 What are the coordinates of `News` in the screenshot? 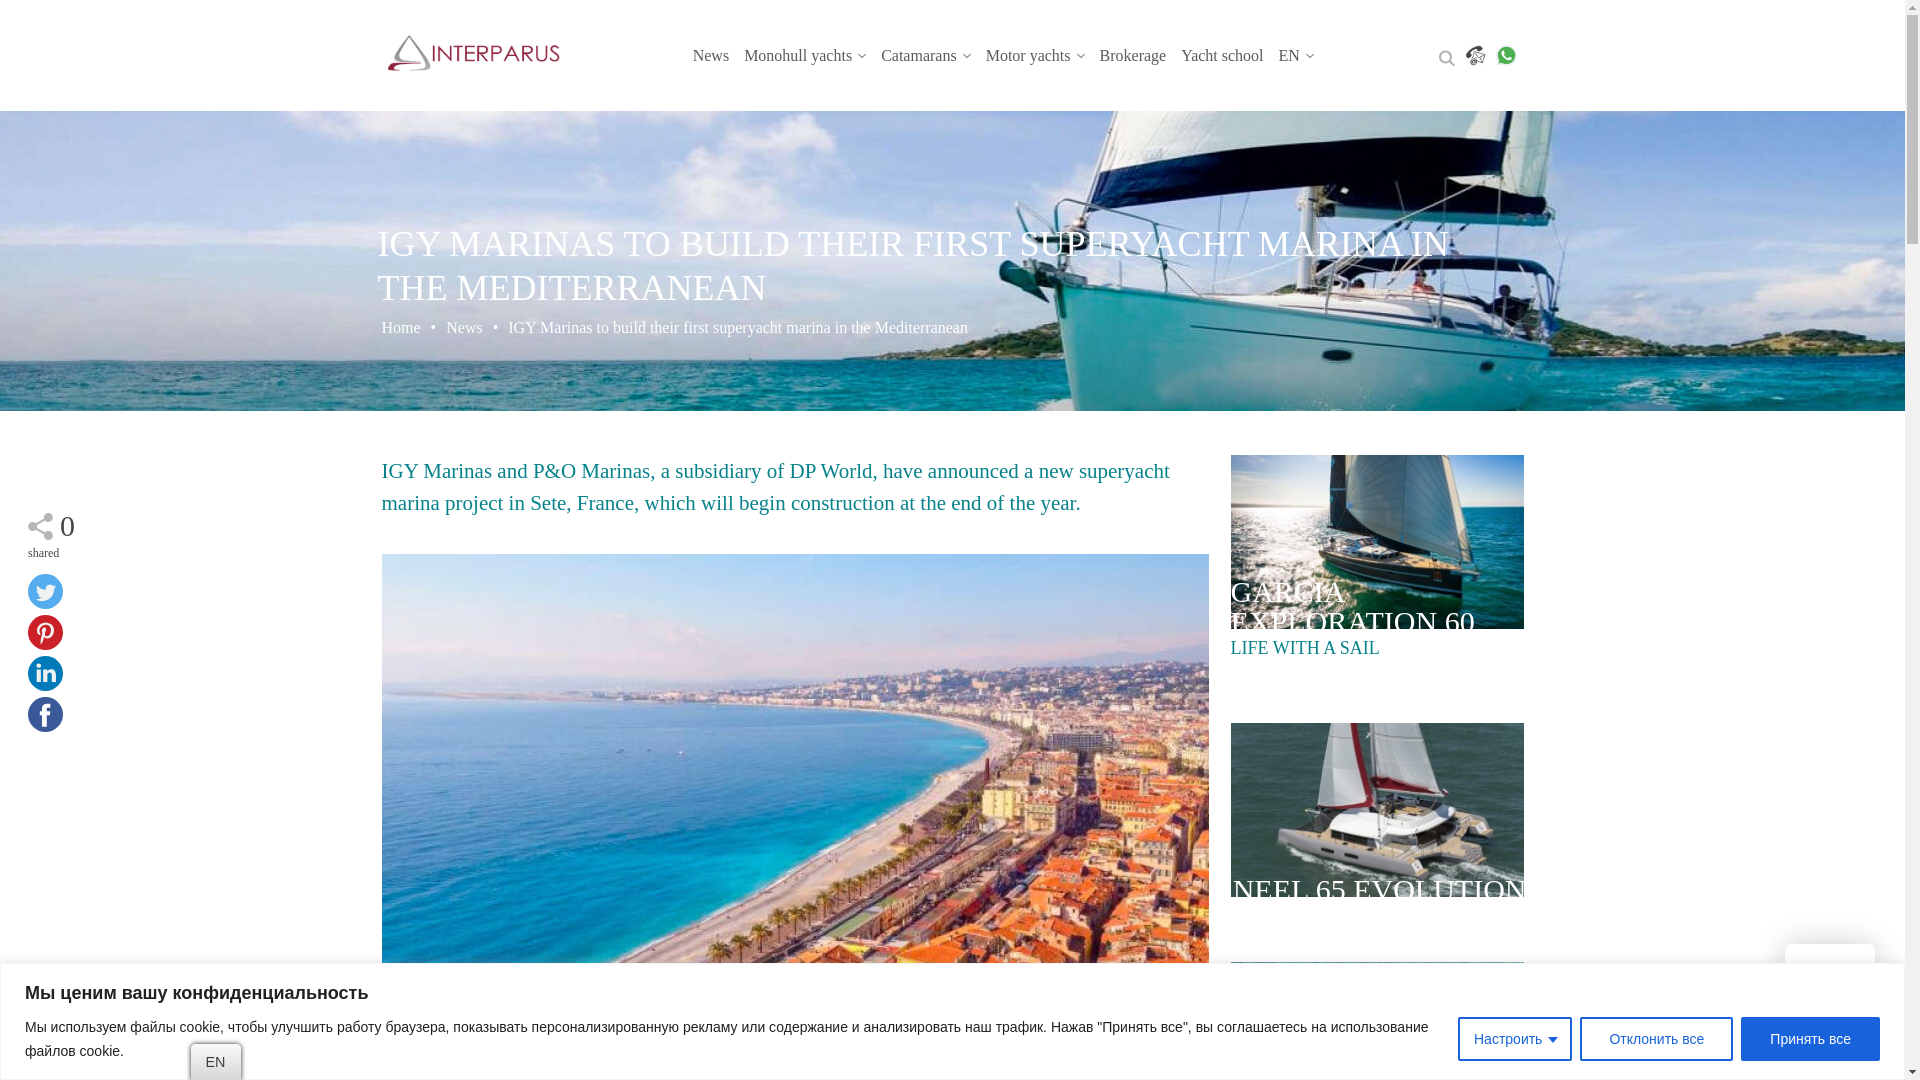 It's located at (711, 55).